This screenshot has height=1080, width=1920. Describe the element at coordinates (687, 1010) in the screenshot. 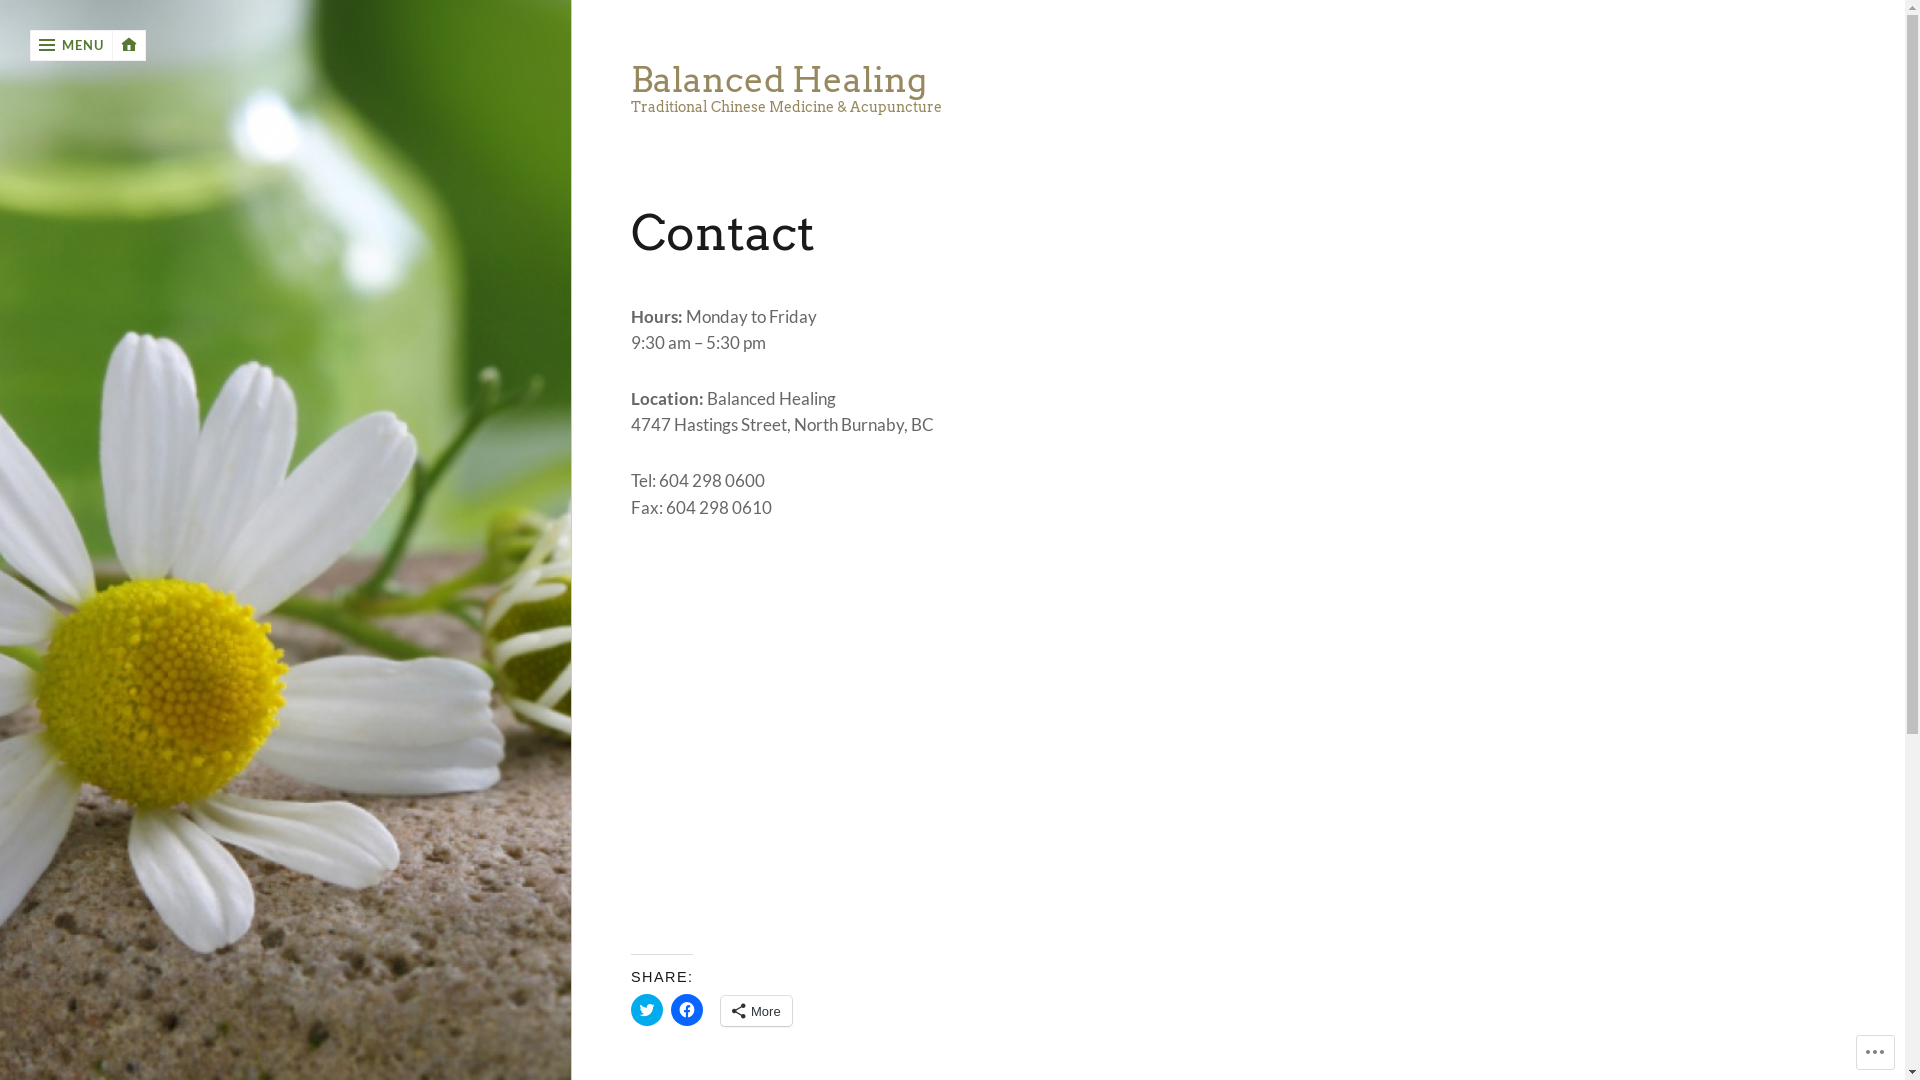

I see `Click to share on Facebook (Opens in new window)` at that location.